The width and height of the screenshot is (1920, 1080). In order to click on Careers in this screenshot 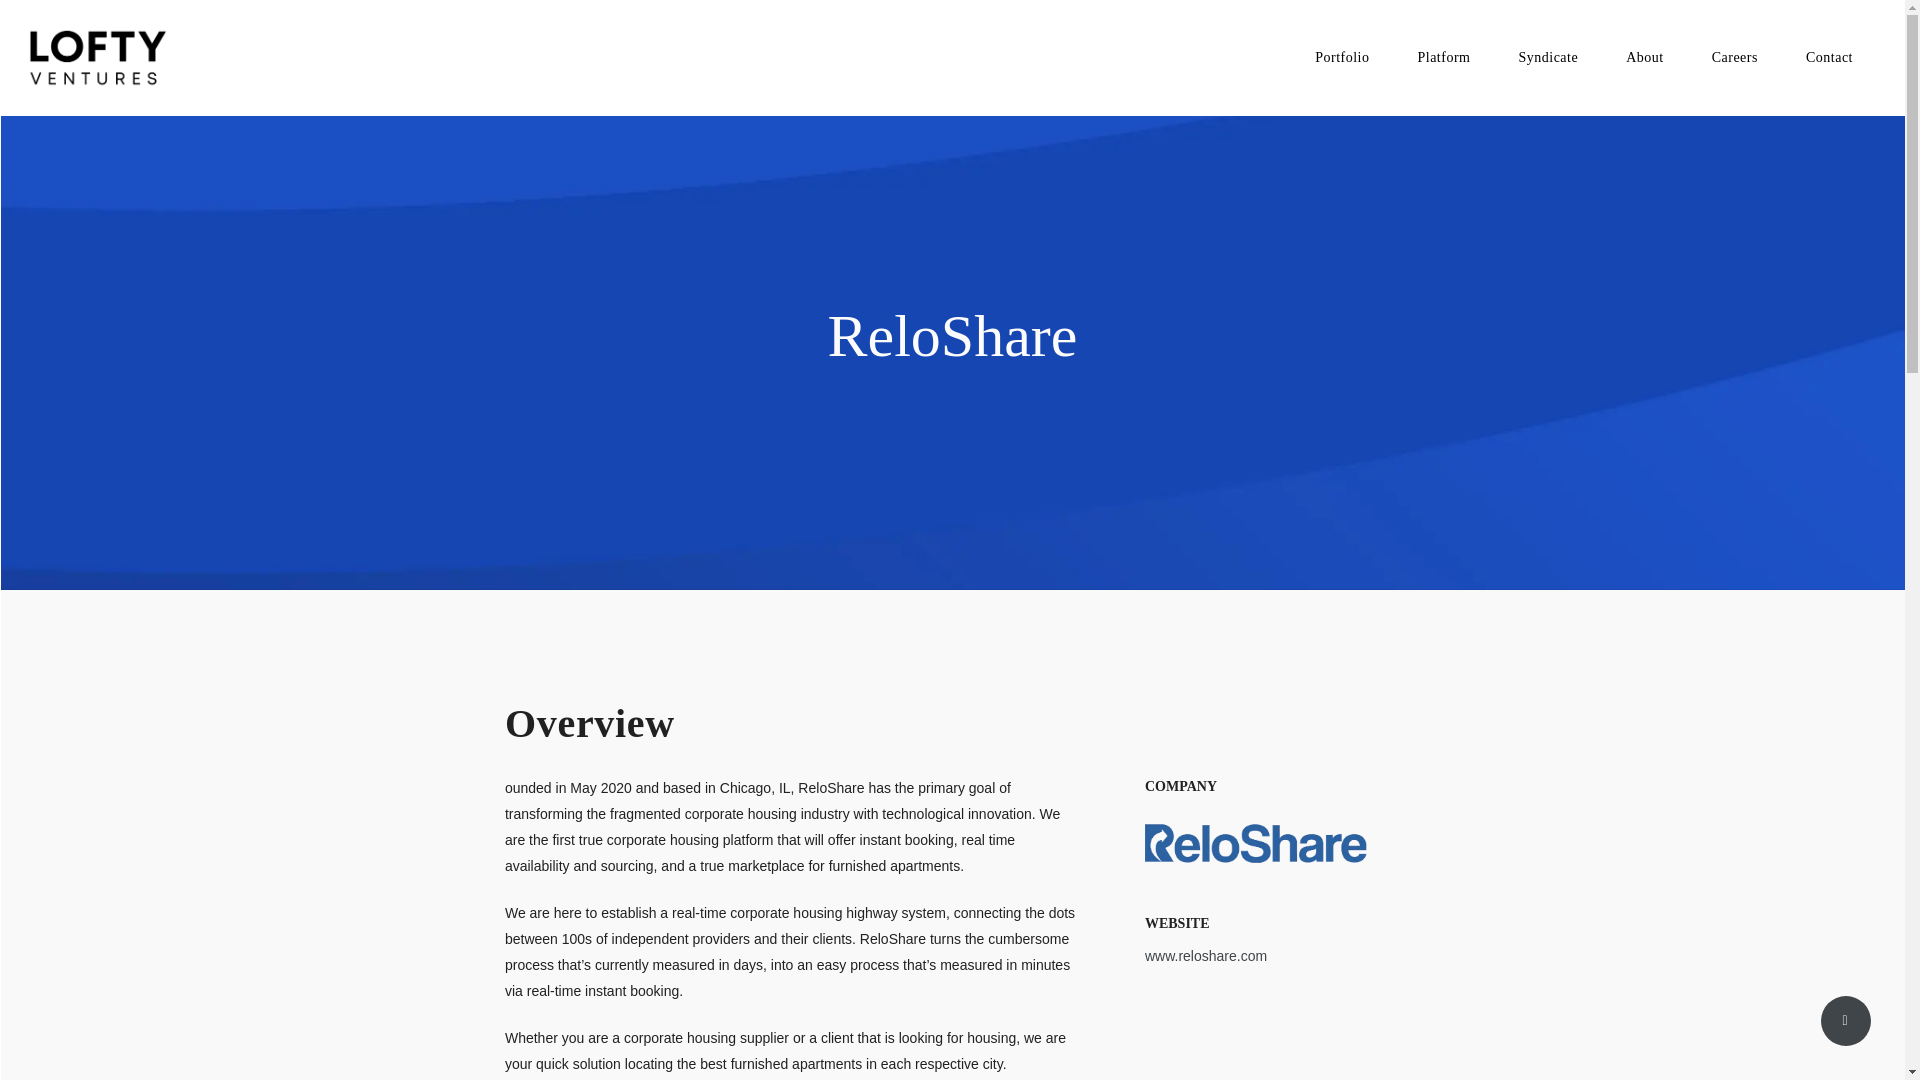, I will do `click(1734, 58)`.